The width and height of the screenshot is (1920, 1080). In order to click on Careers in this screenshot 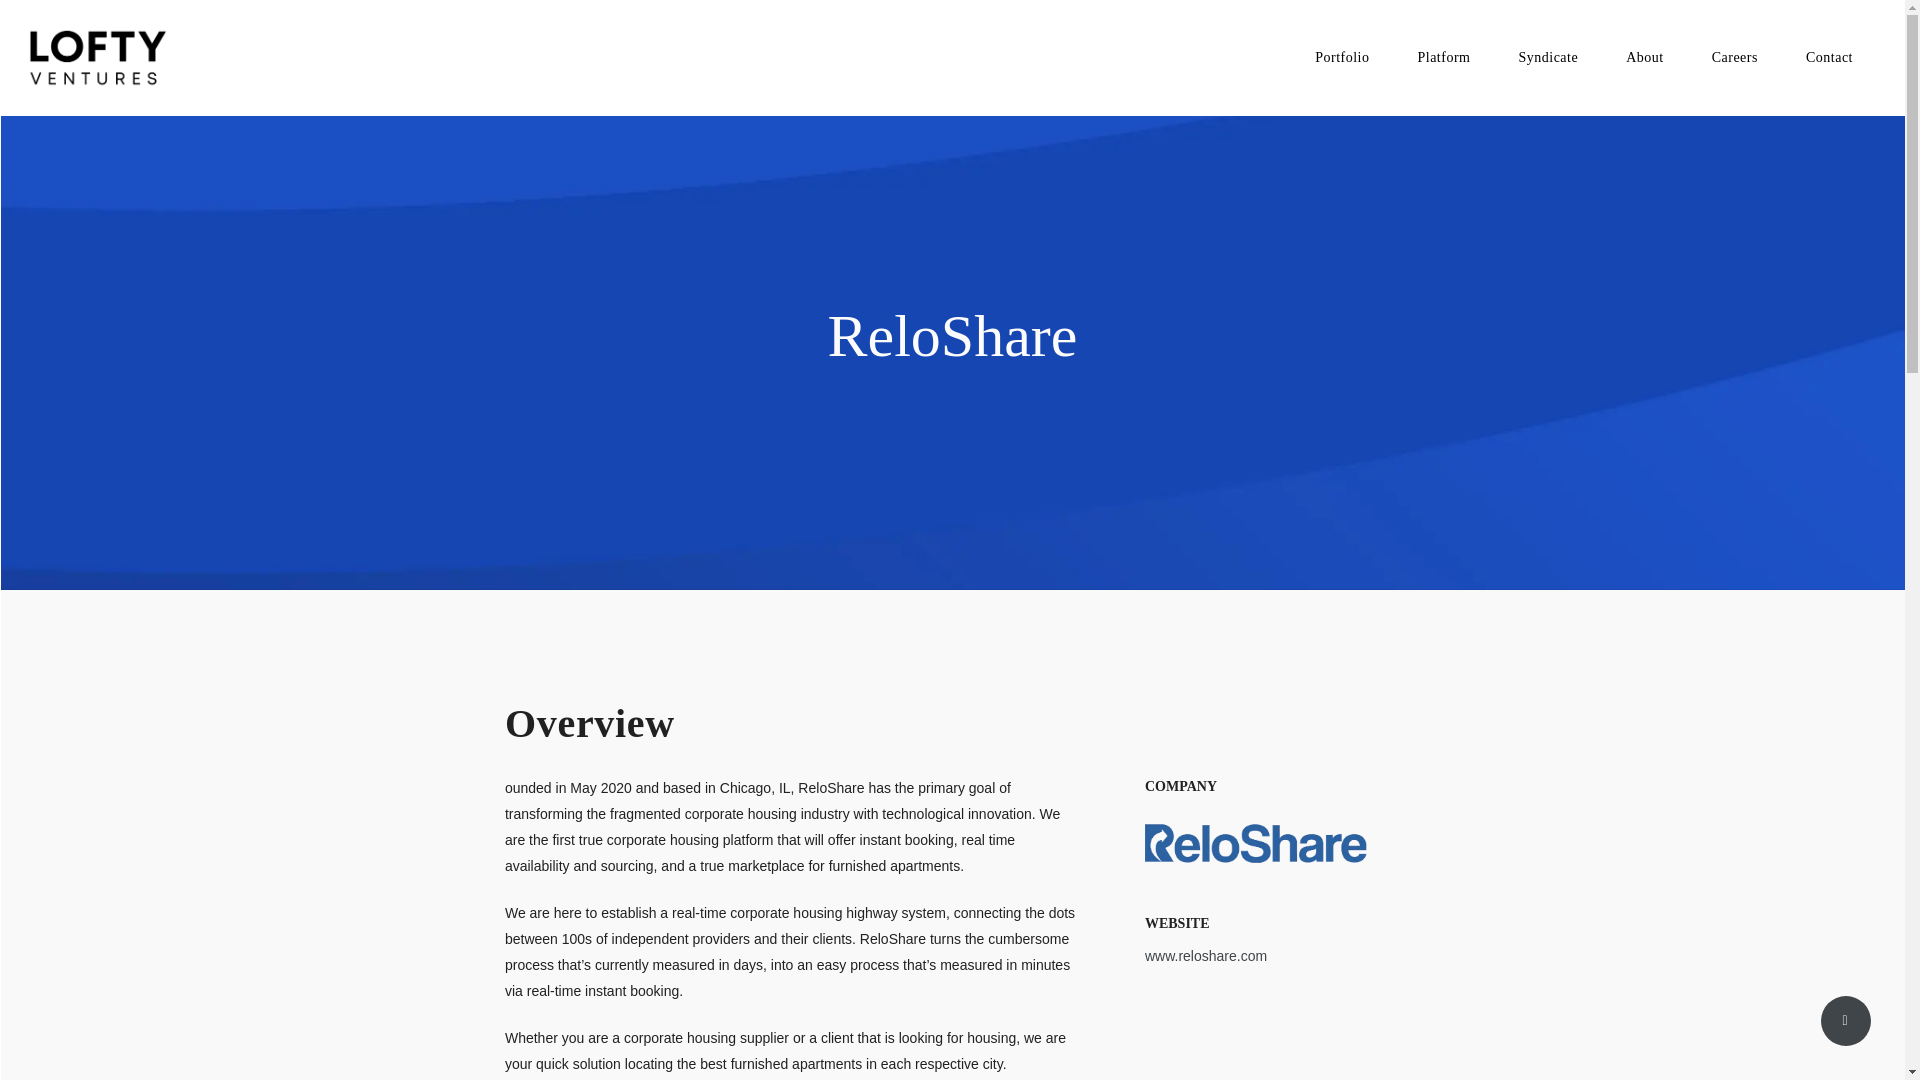, I will do `click(1734, 58)`.